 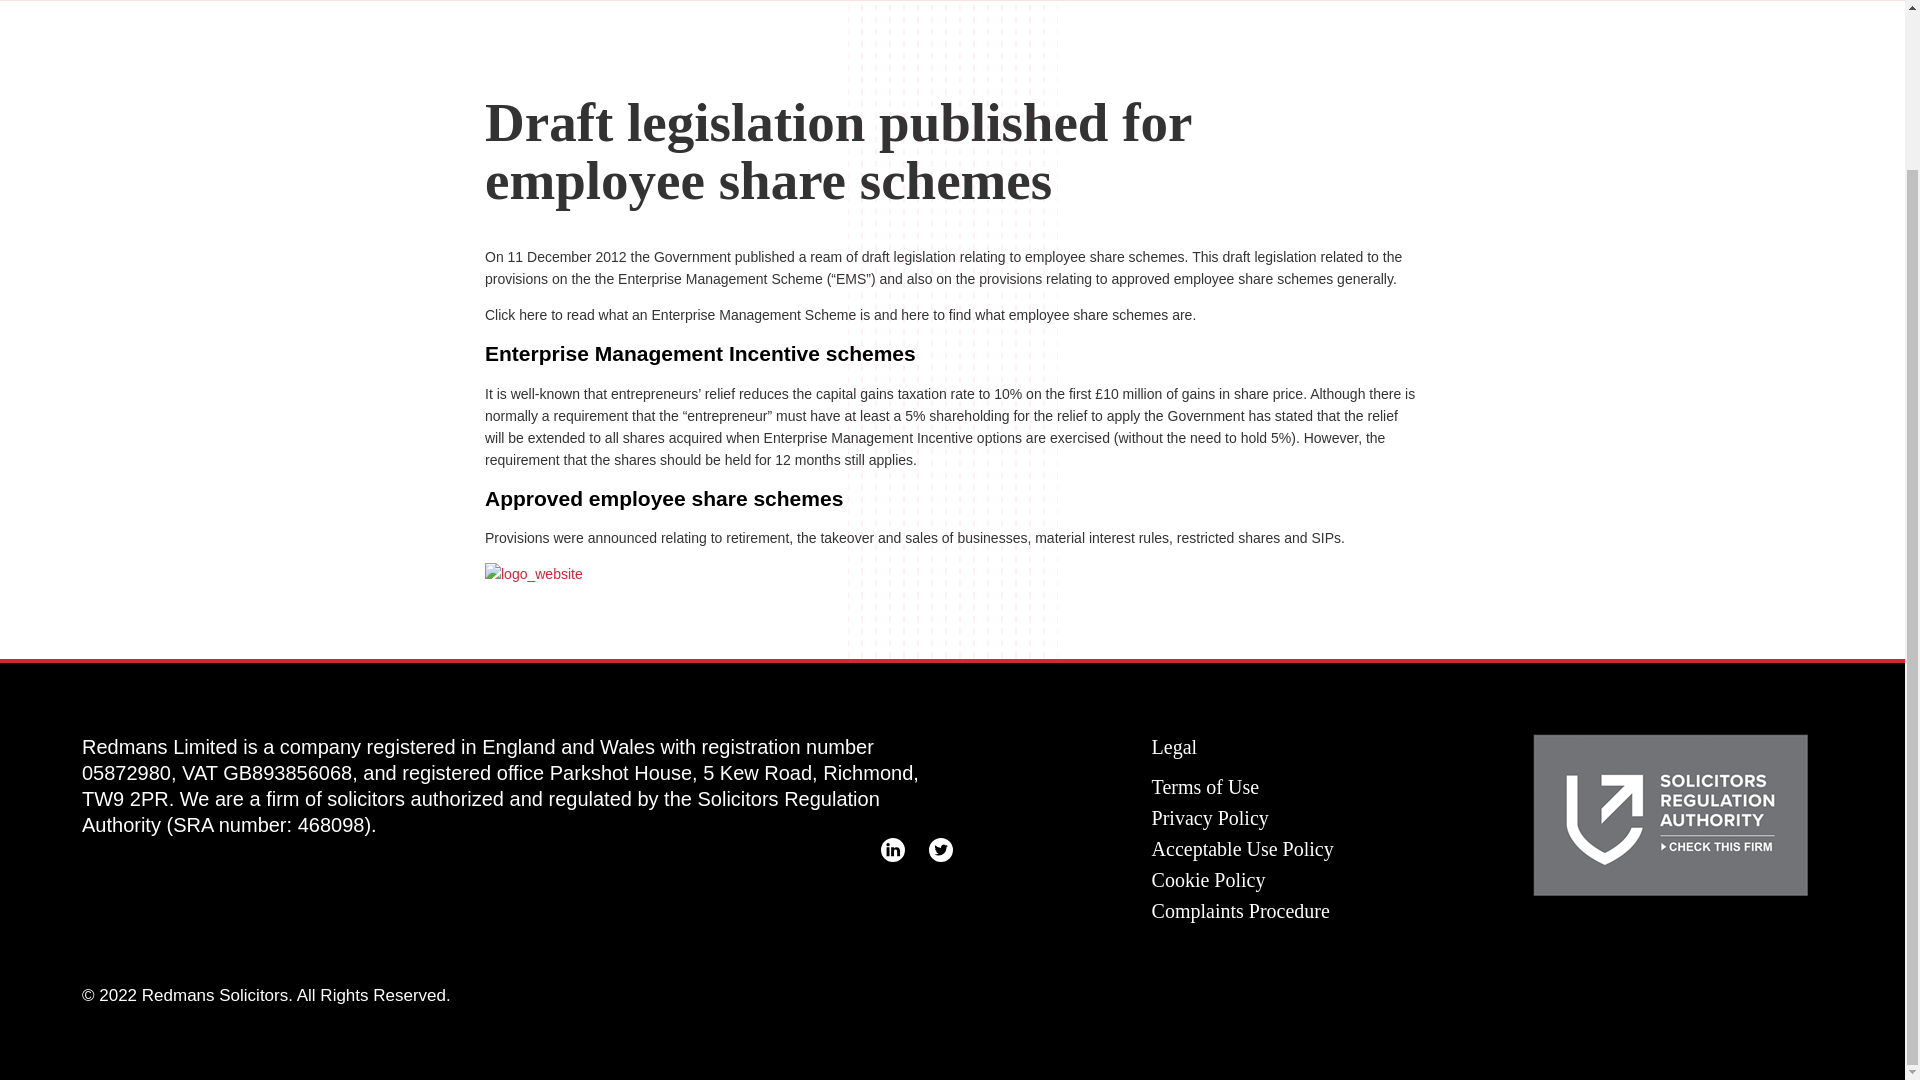 I want to click on Acceptable Use Policy, so click(x=1243, y=848).